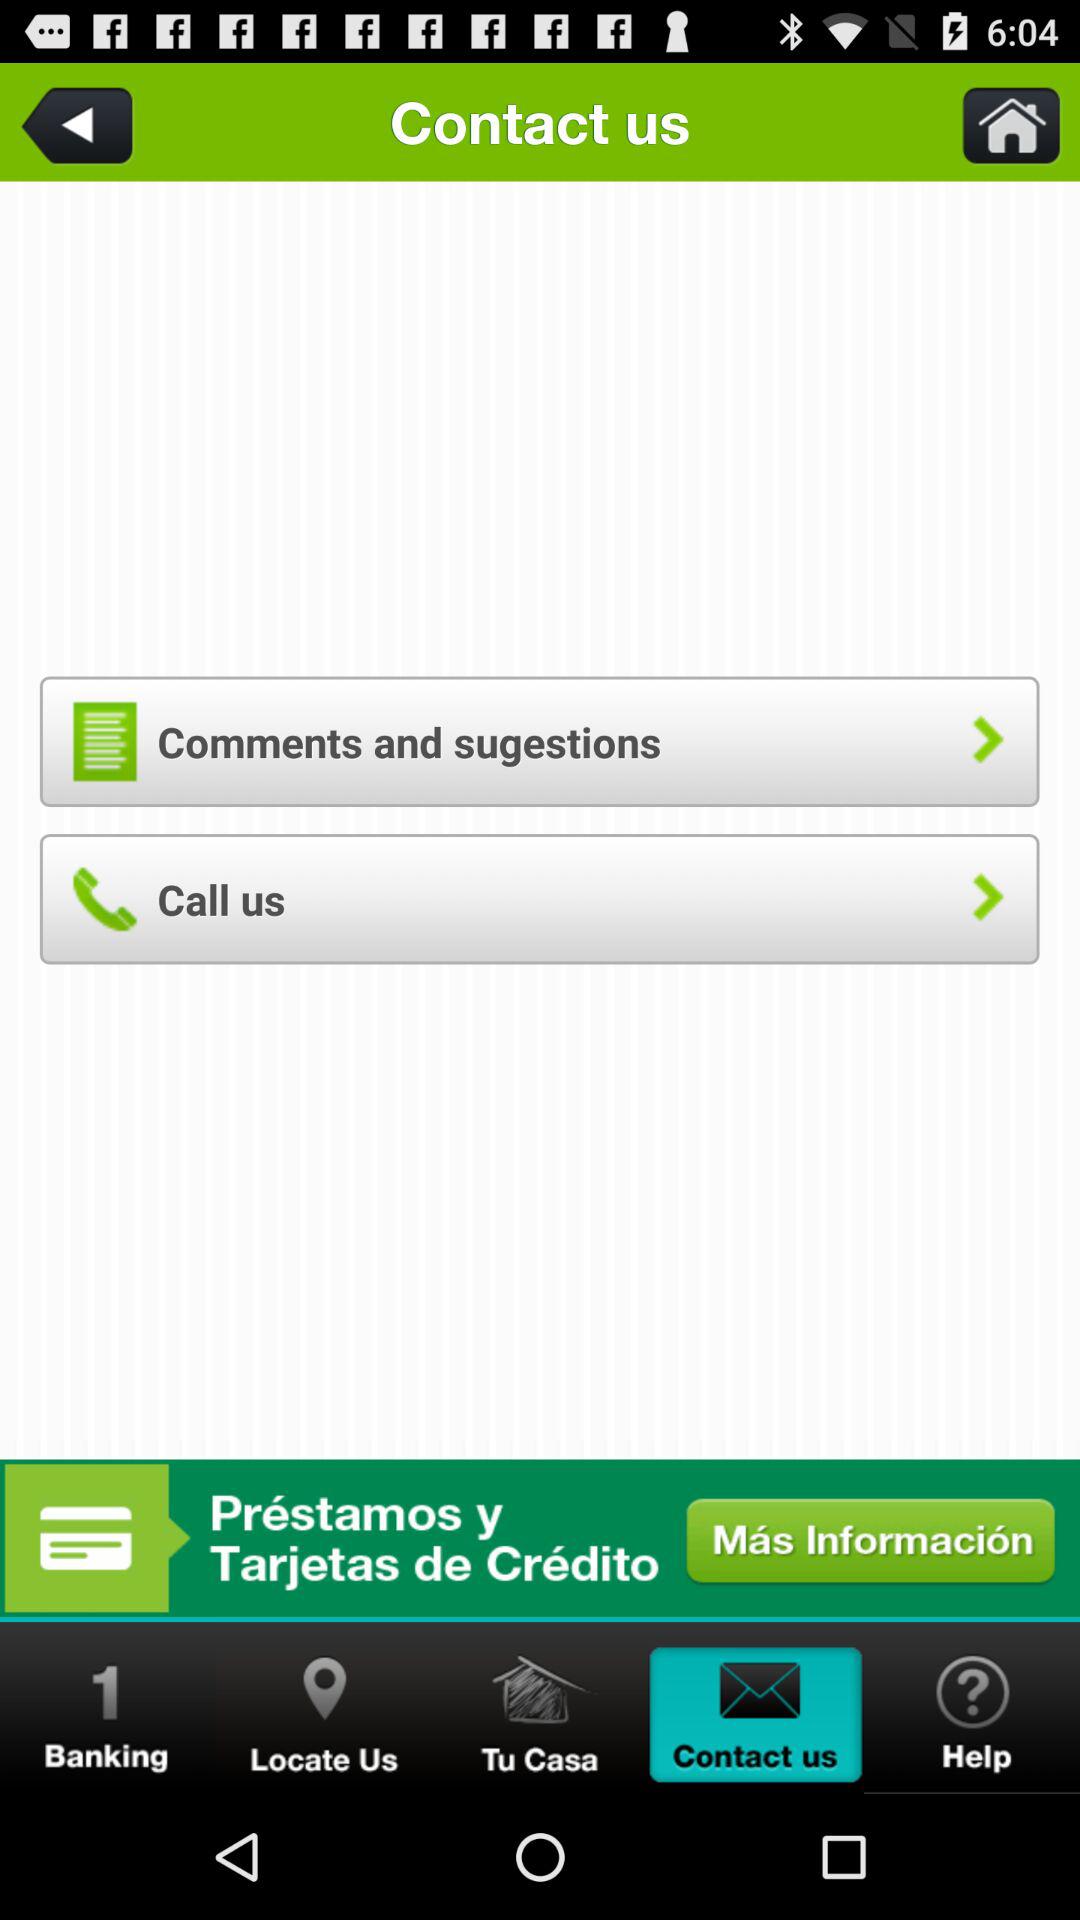 The height and width of the screenshot is (1920, 1080). Describe the element at coordinates (540, 1538) in the screenshot. I see `a place to view the link to an advertisement on another page` at that location.